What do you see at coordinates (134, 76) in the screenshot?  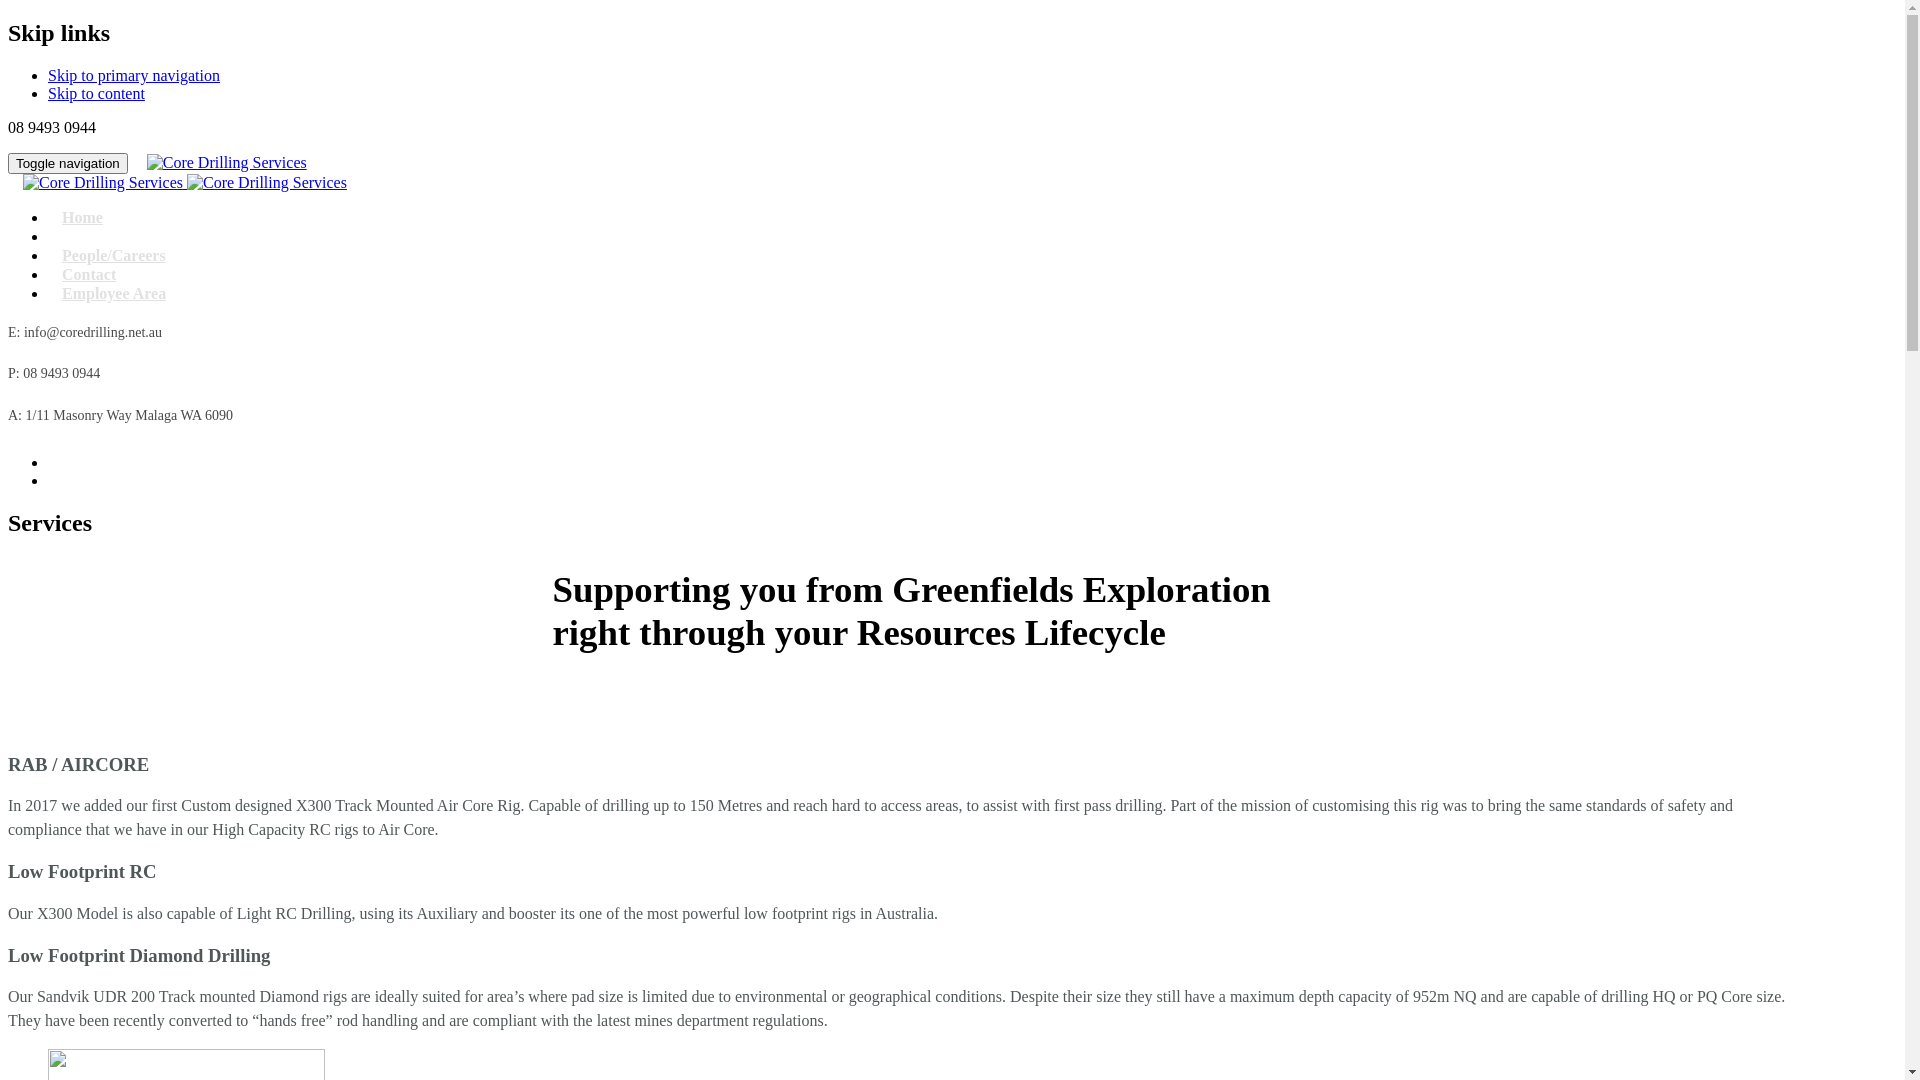 I see `Skip to primary navigation` at bounding box center [134, 76].